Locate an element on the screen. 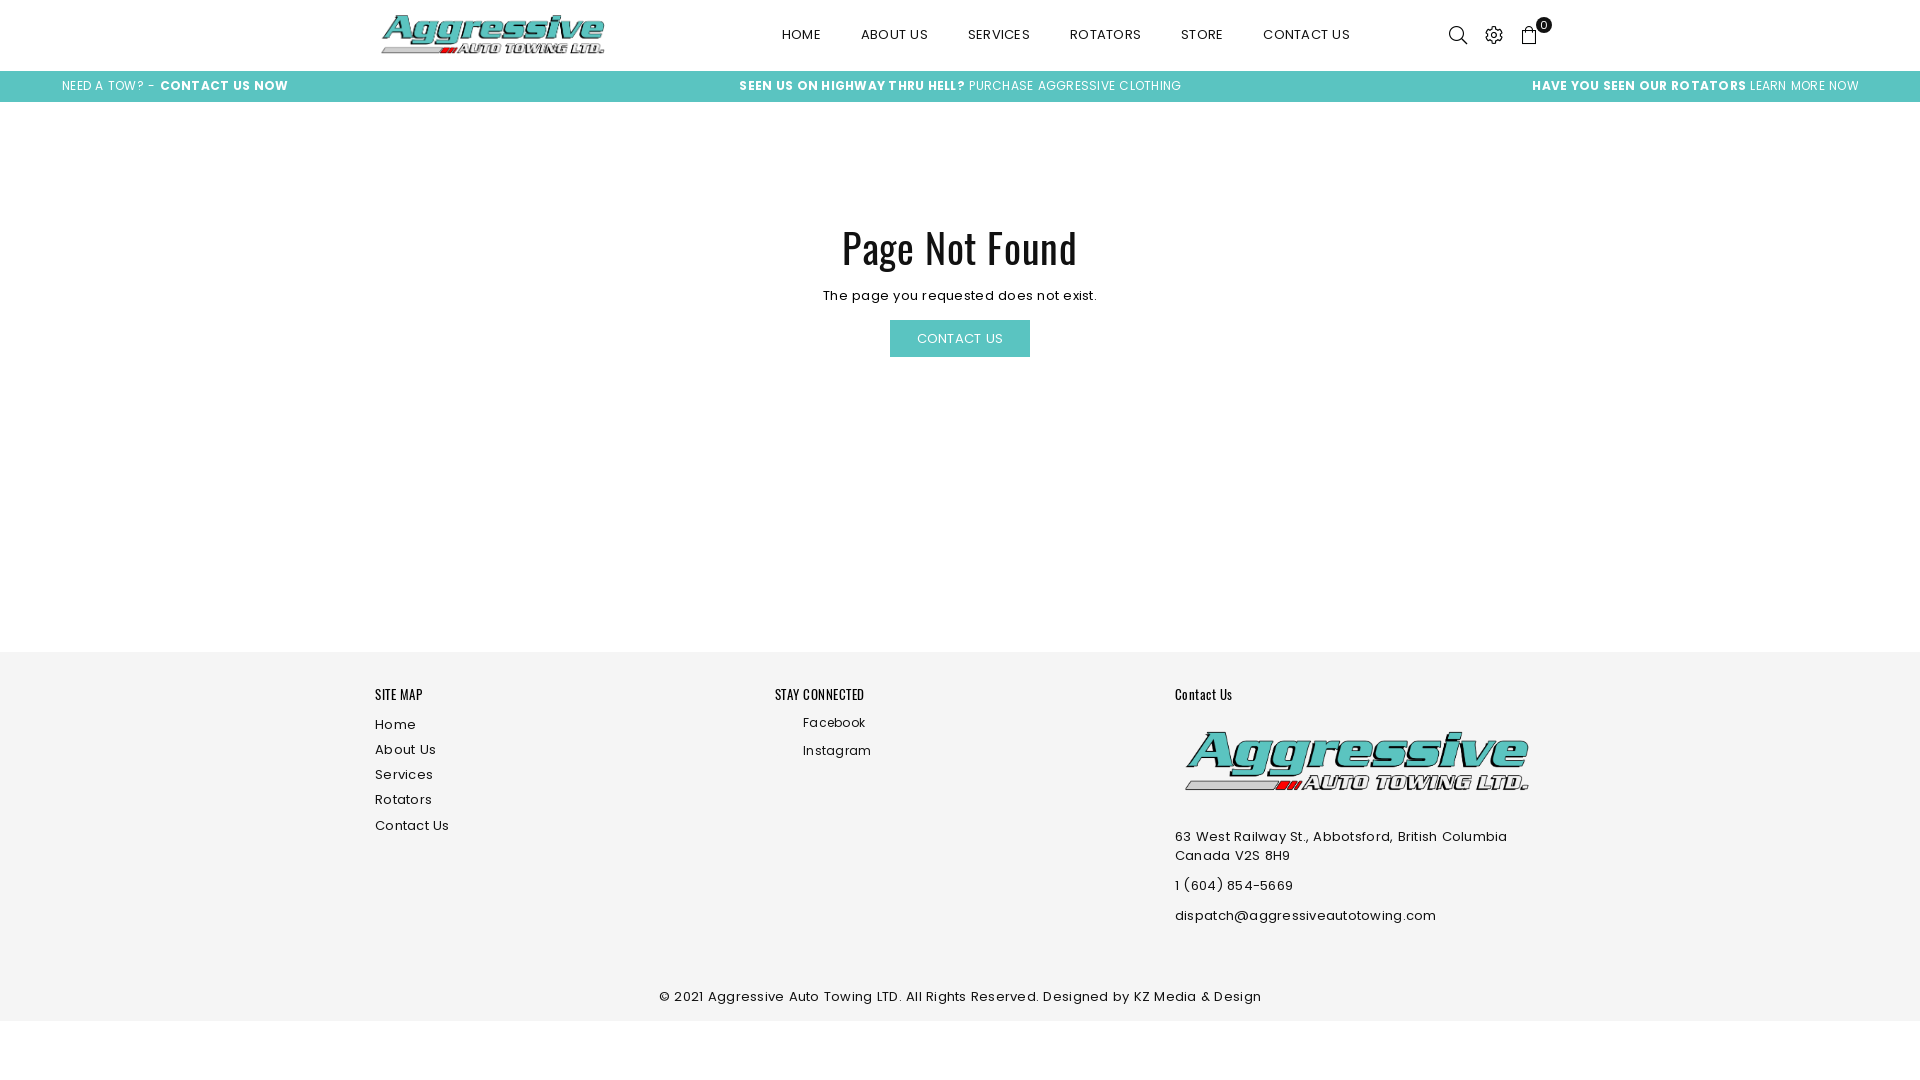 The width and height of the screenshot is (1920, 1080). ROTATORS is located at coordinates (1106, 35).